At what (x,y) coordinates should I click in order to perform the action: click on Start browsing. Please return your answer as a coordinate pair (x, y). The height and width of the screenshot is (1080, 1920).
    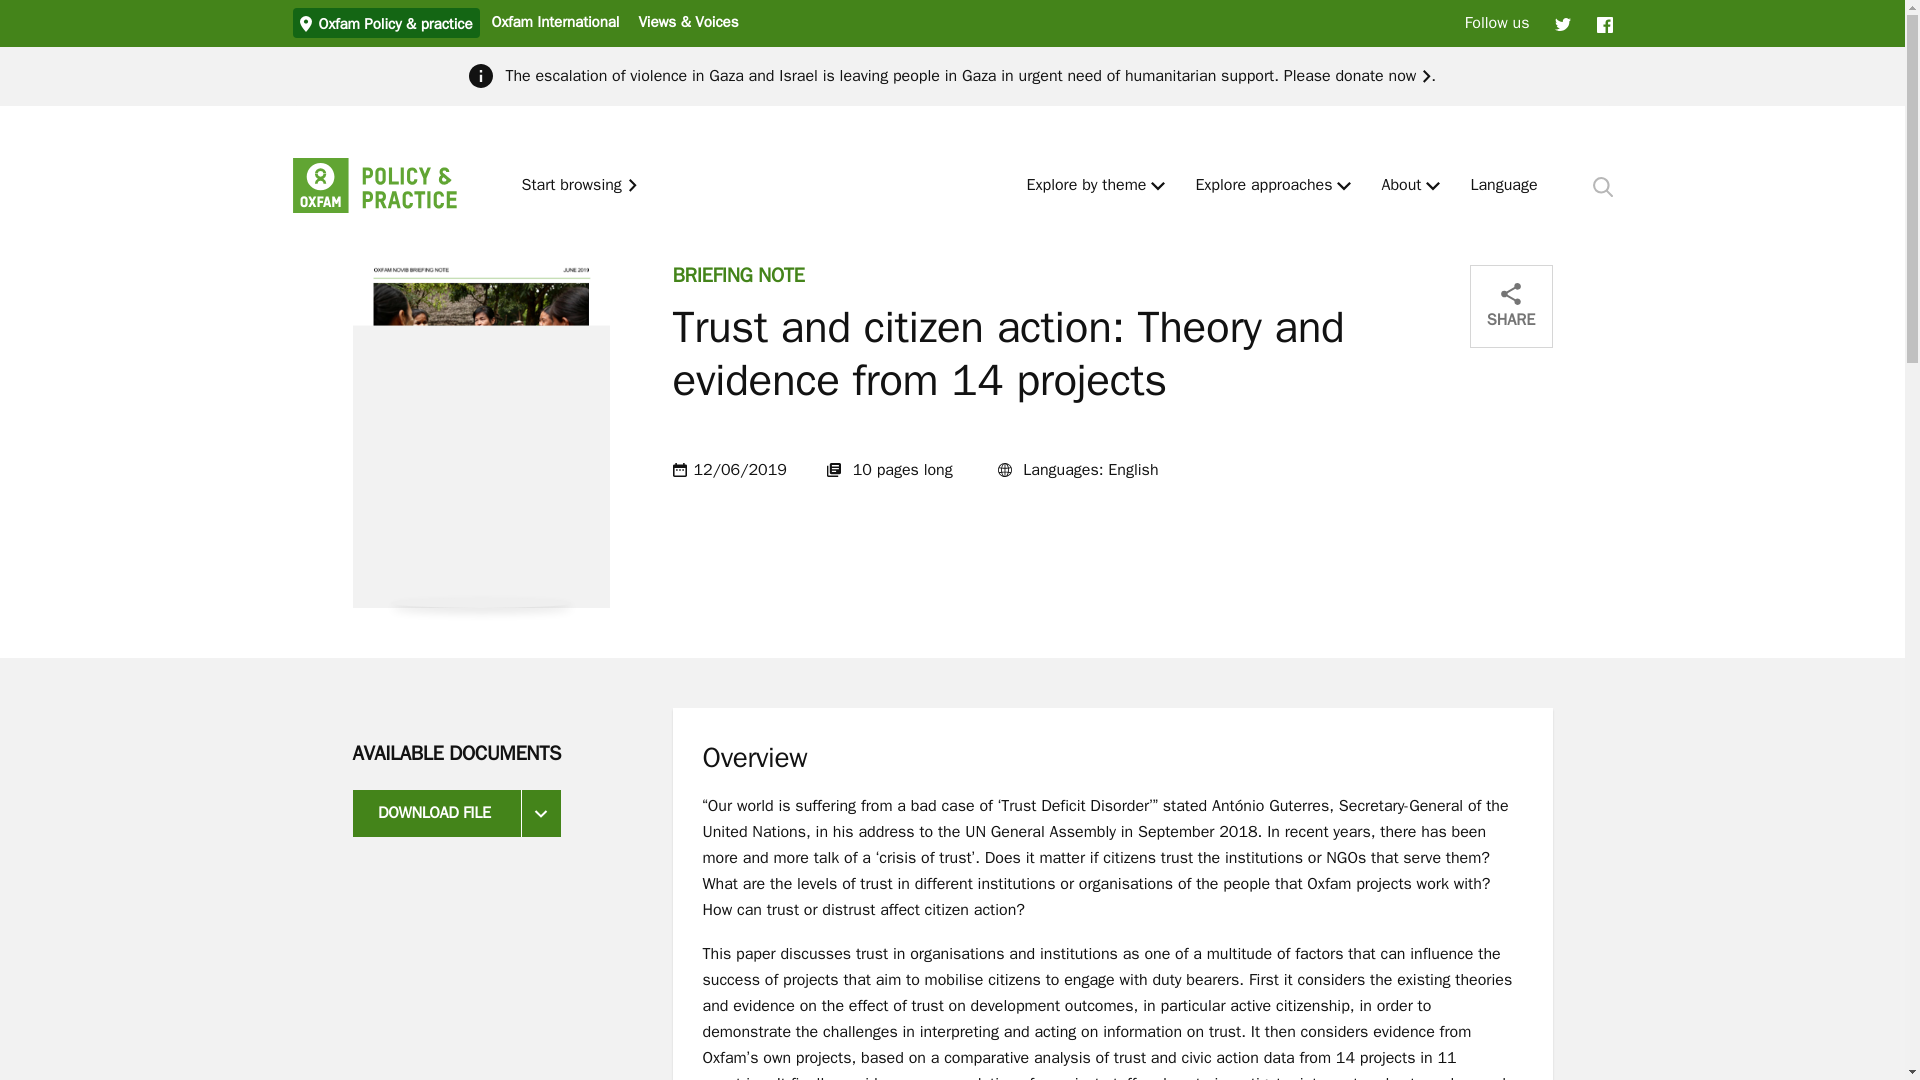
    Looking at the image, I should click on (580, 186).